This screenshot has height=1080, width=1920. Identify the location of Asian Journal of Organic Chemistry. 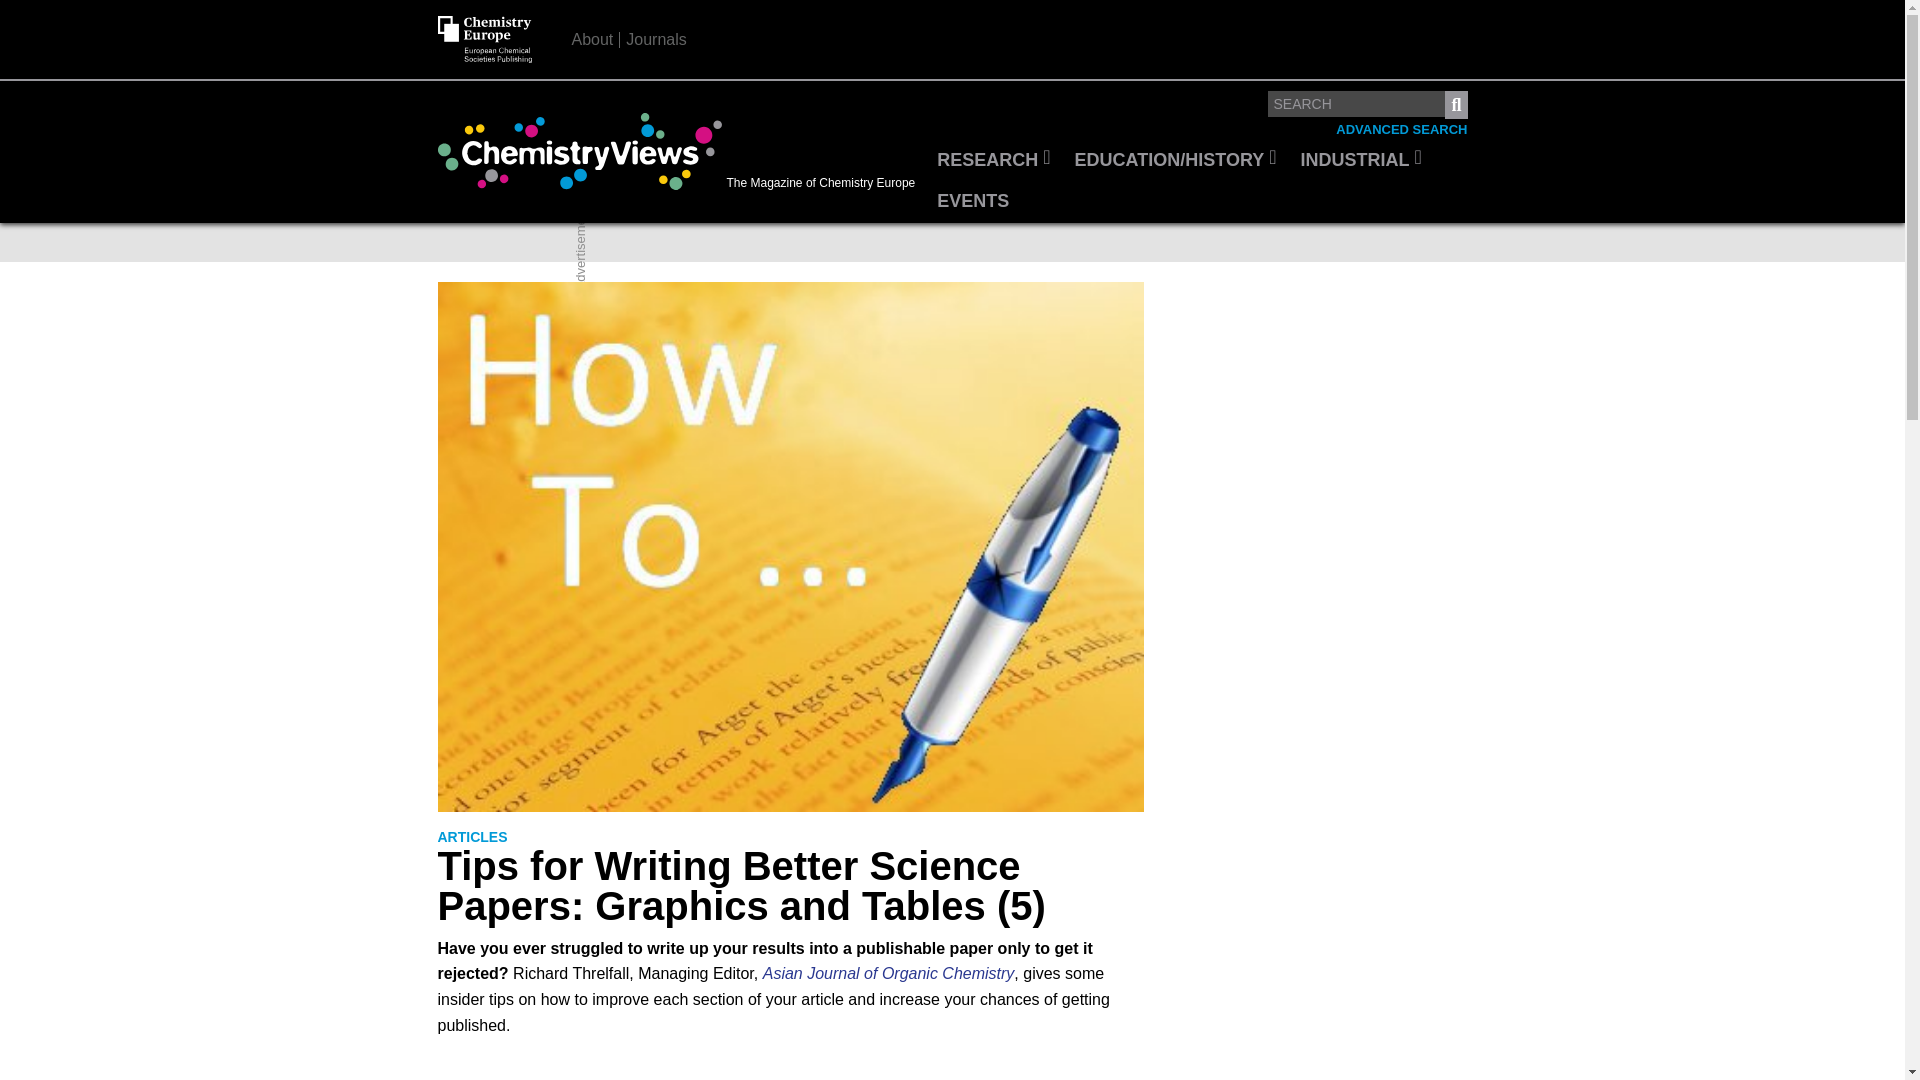
(888, 973).